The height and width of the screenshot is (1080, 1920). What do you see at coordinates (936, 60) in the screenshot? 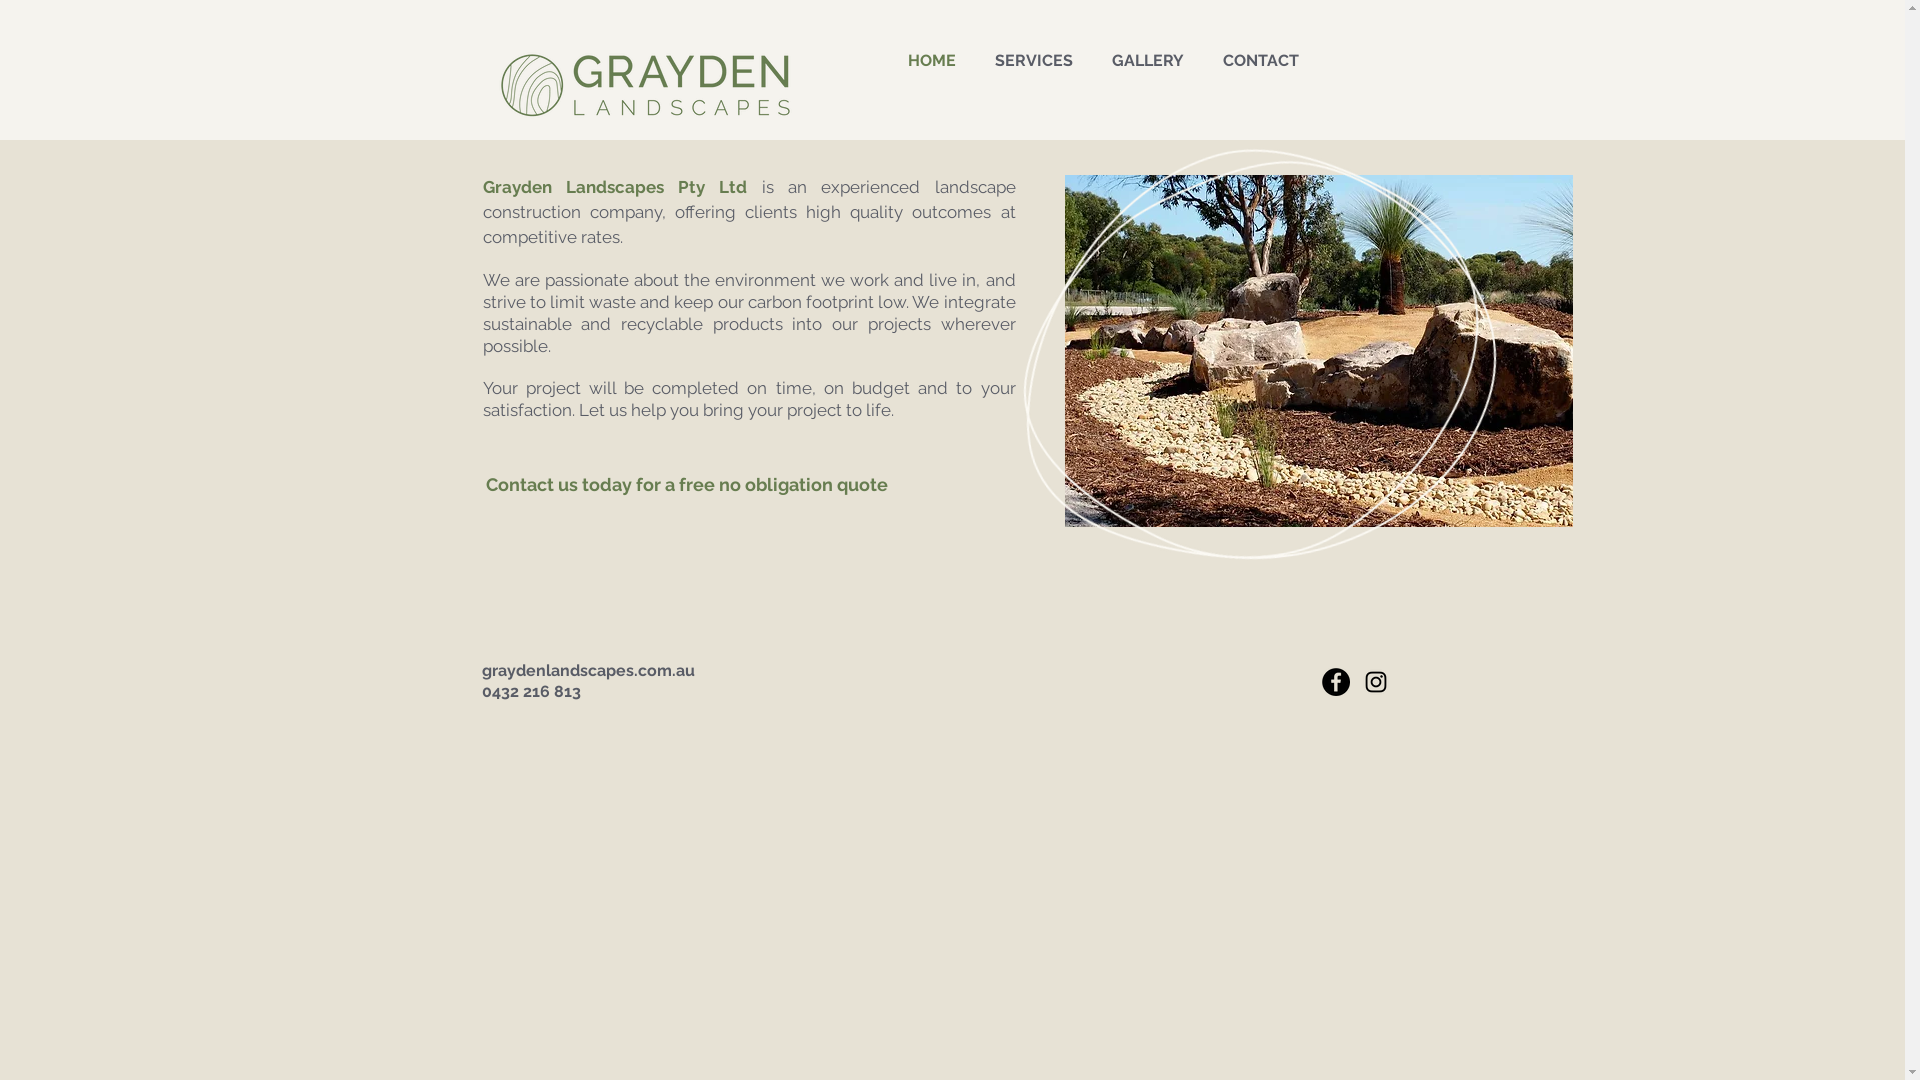
I see `HOME` at bounding box center [936, 60].